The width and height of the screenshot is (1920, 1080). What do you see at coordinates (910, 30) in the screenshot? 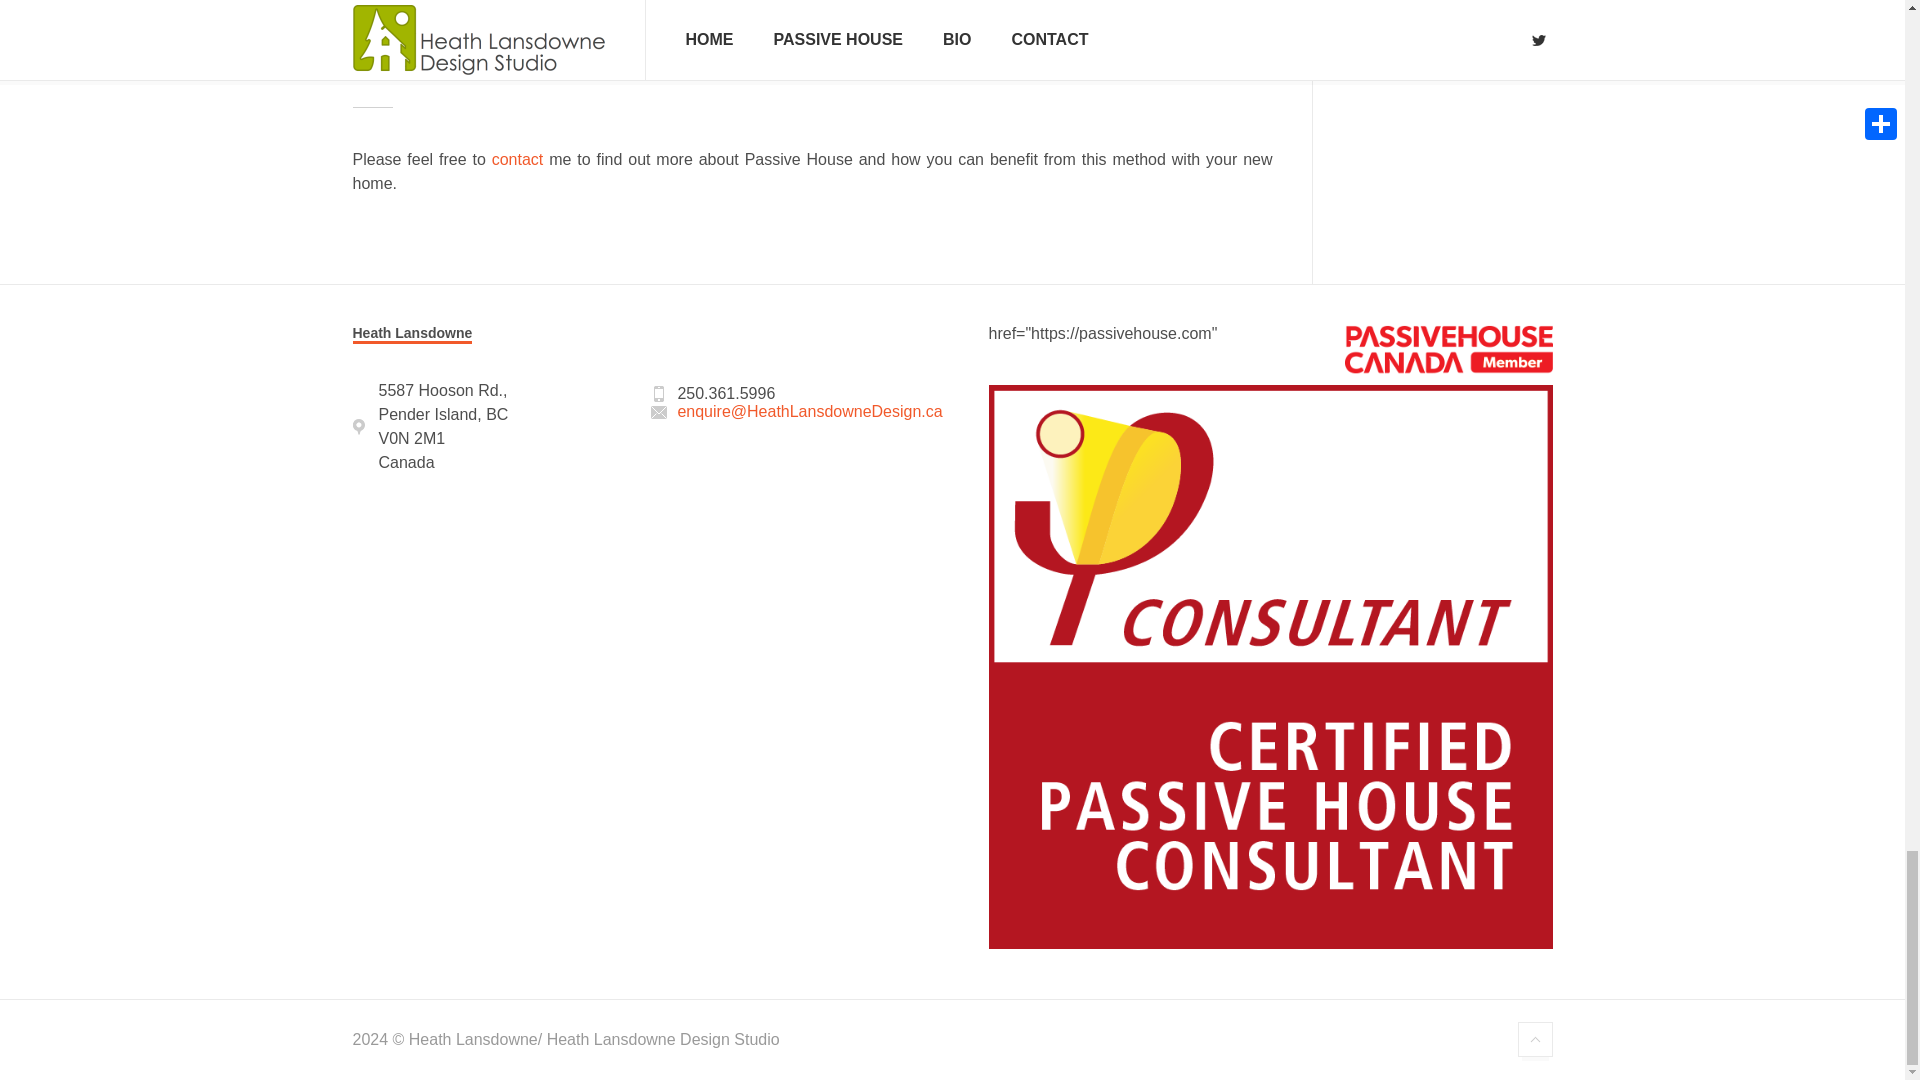
I see `here` at bounding box center [910, 30].